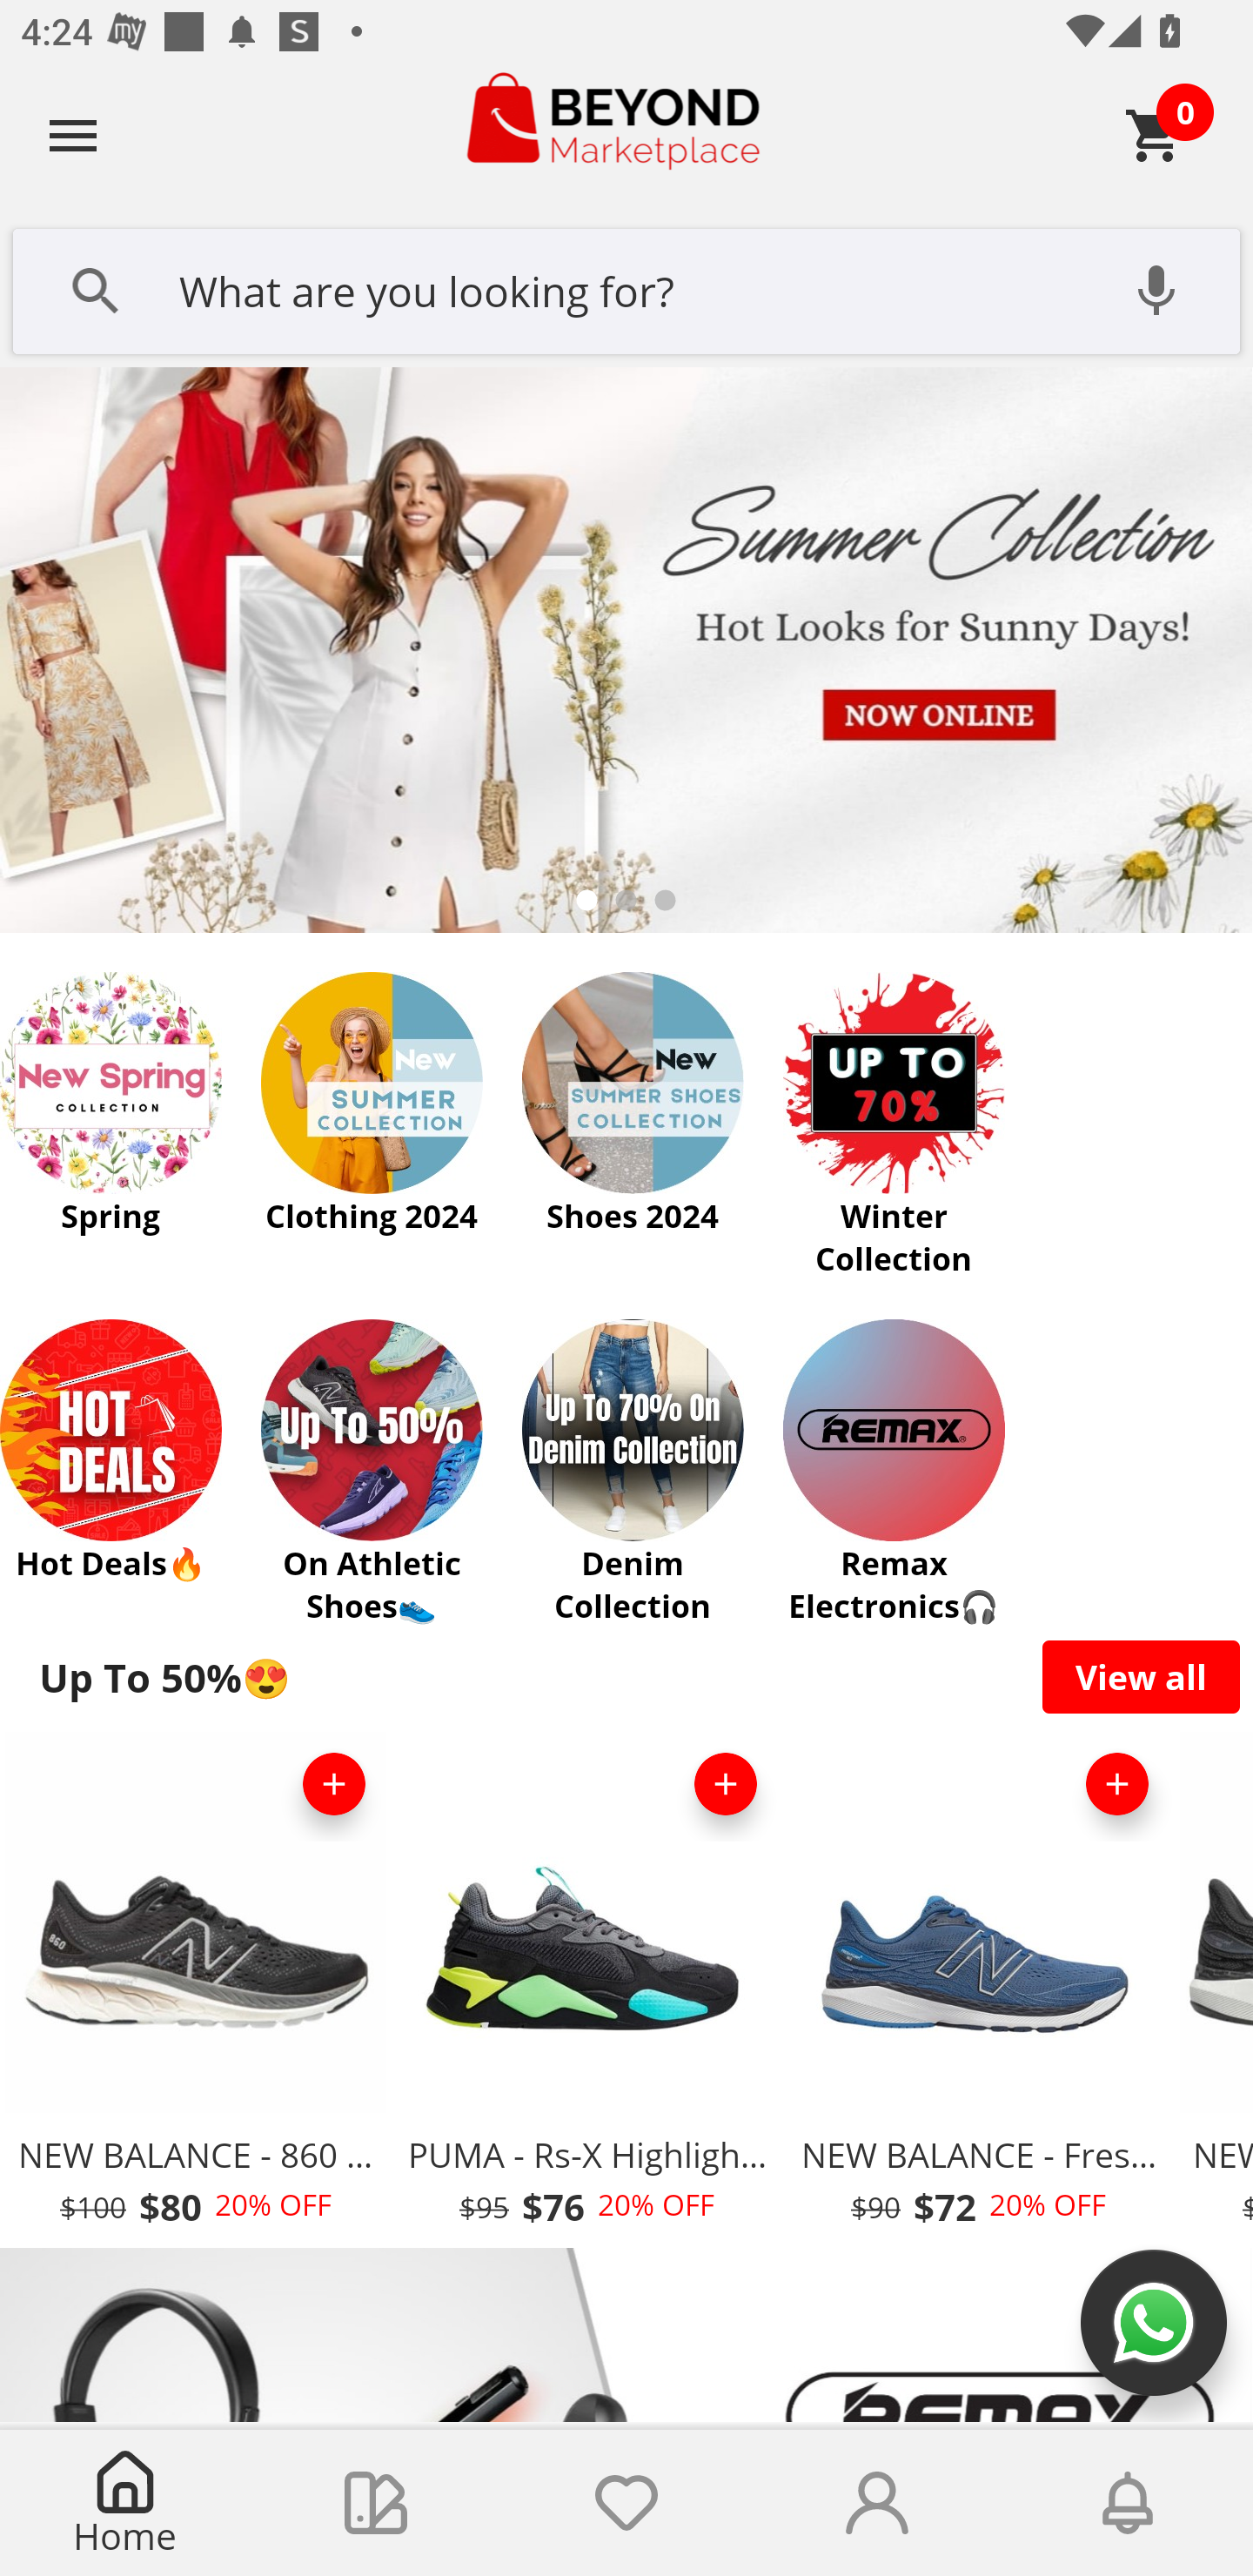 Image resolution: width=1253 pixels, height=2576 pixels. Describe the element at coordinates (376, 2503) in the screenshot. I see `Collections` at that location.